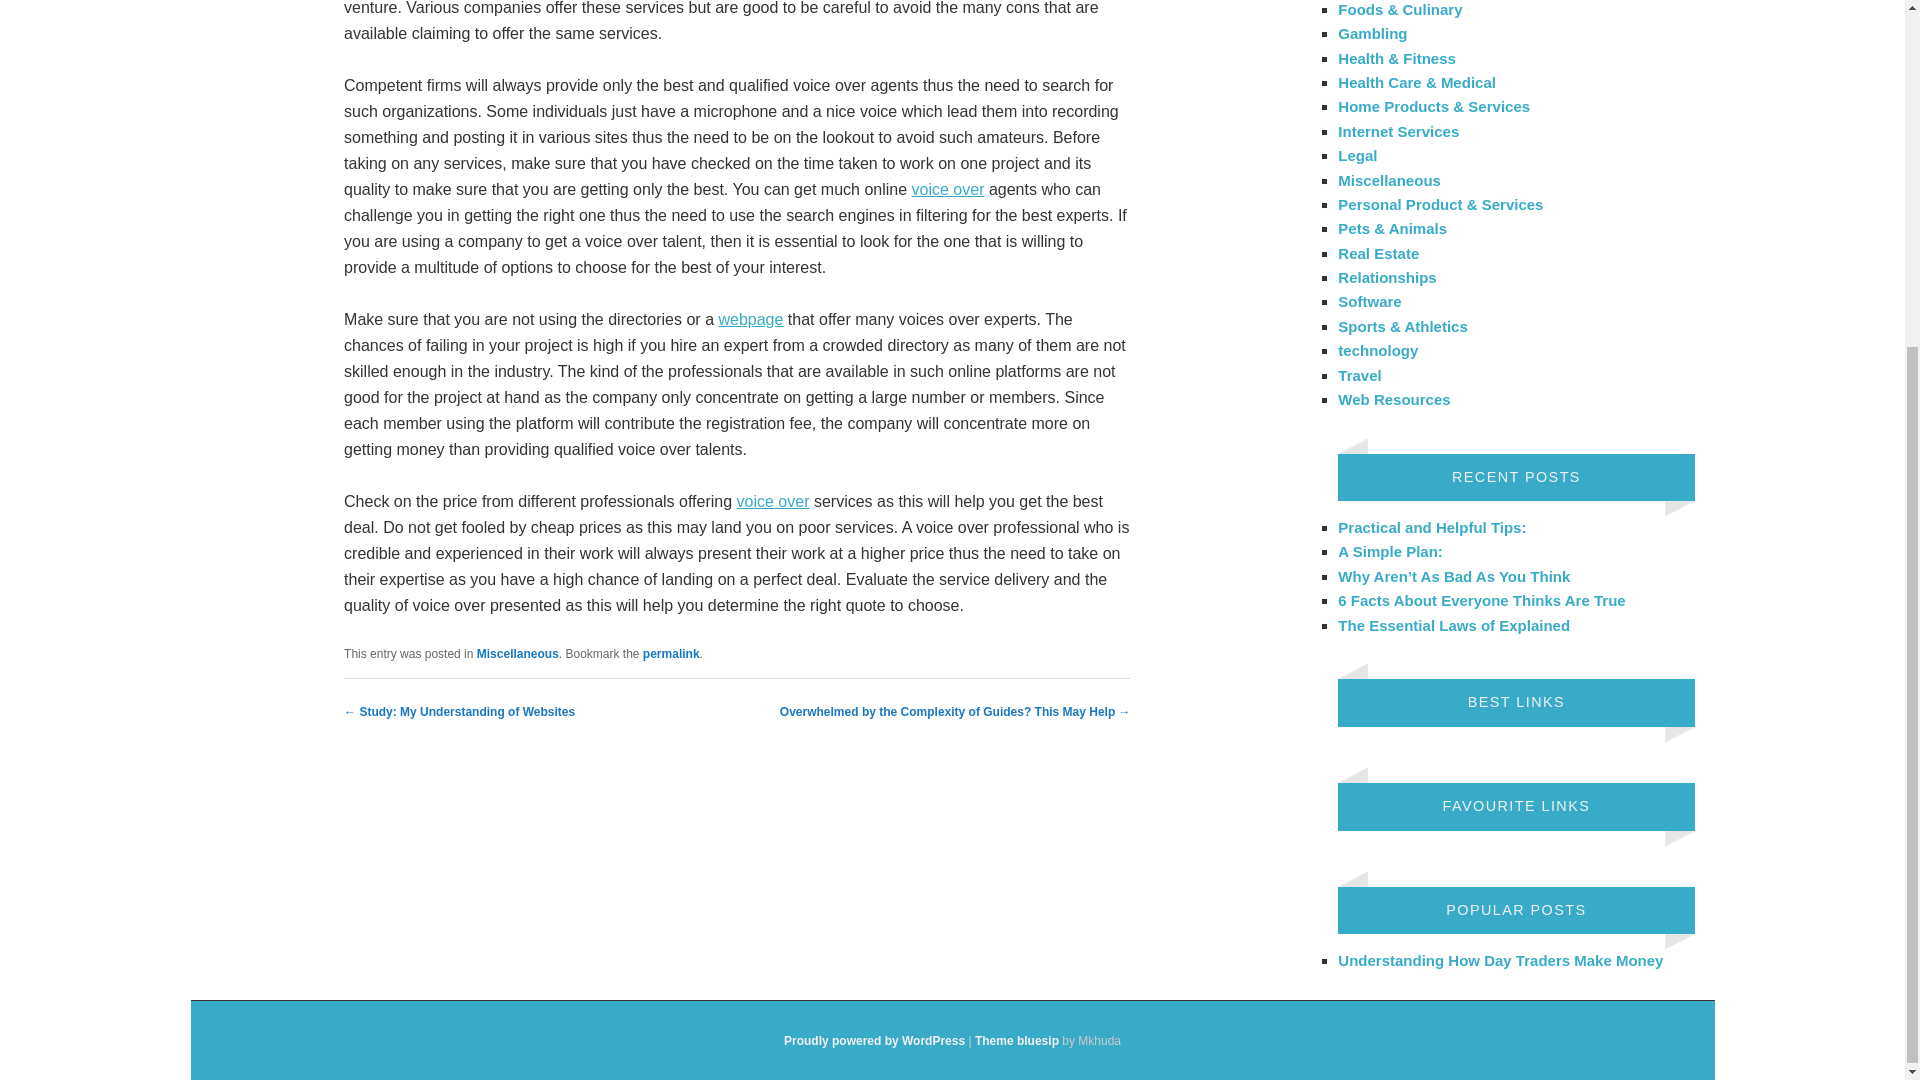  What do you see at coordinates (1500, 960) in the screenshot?
I see `Understanding How Day Traders Make Money` at bounding box center [1500, 960].